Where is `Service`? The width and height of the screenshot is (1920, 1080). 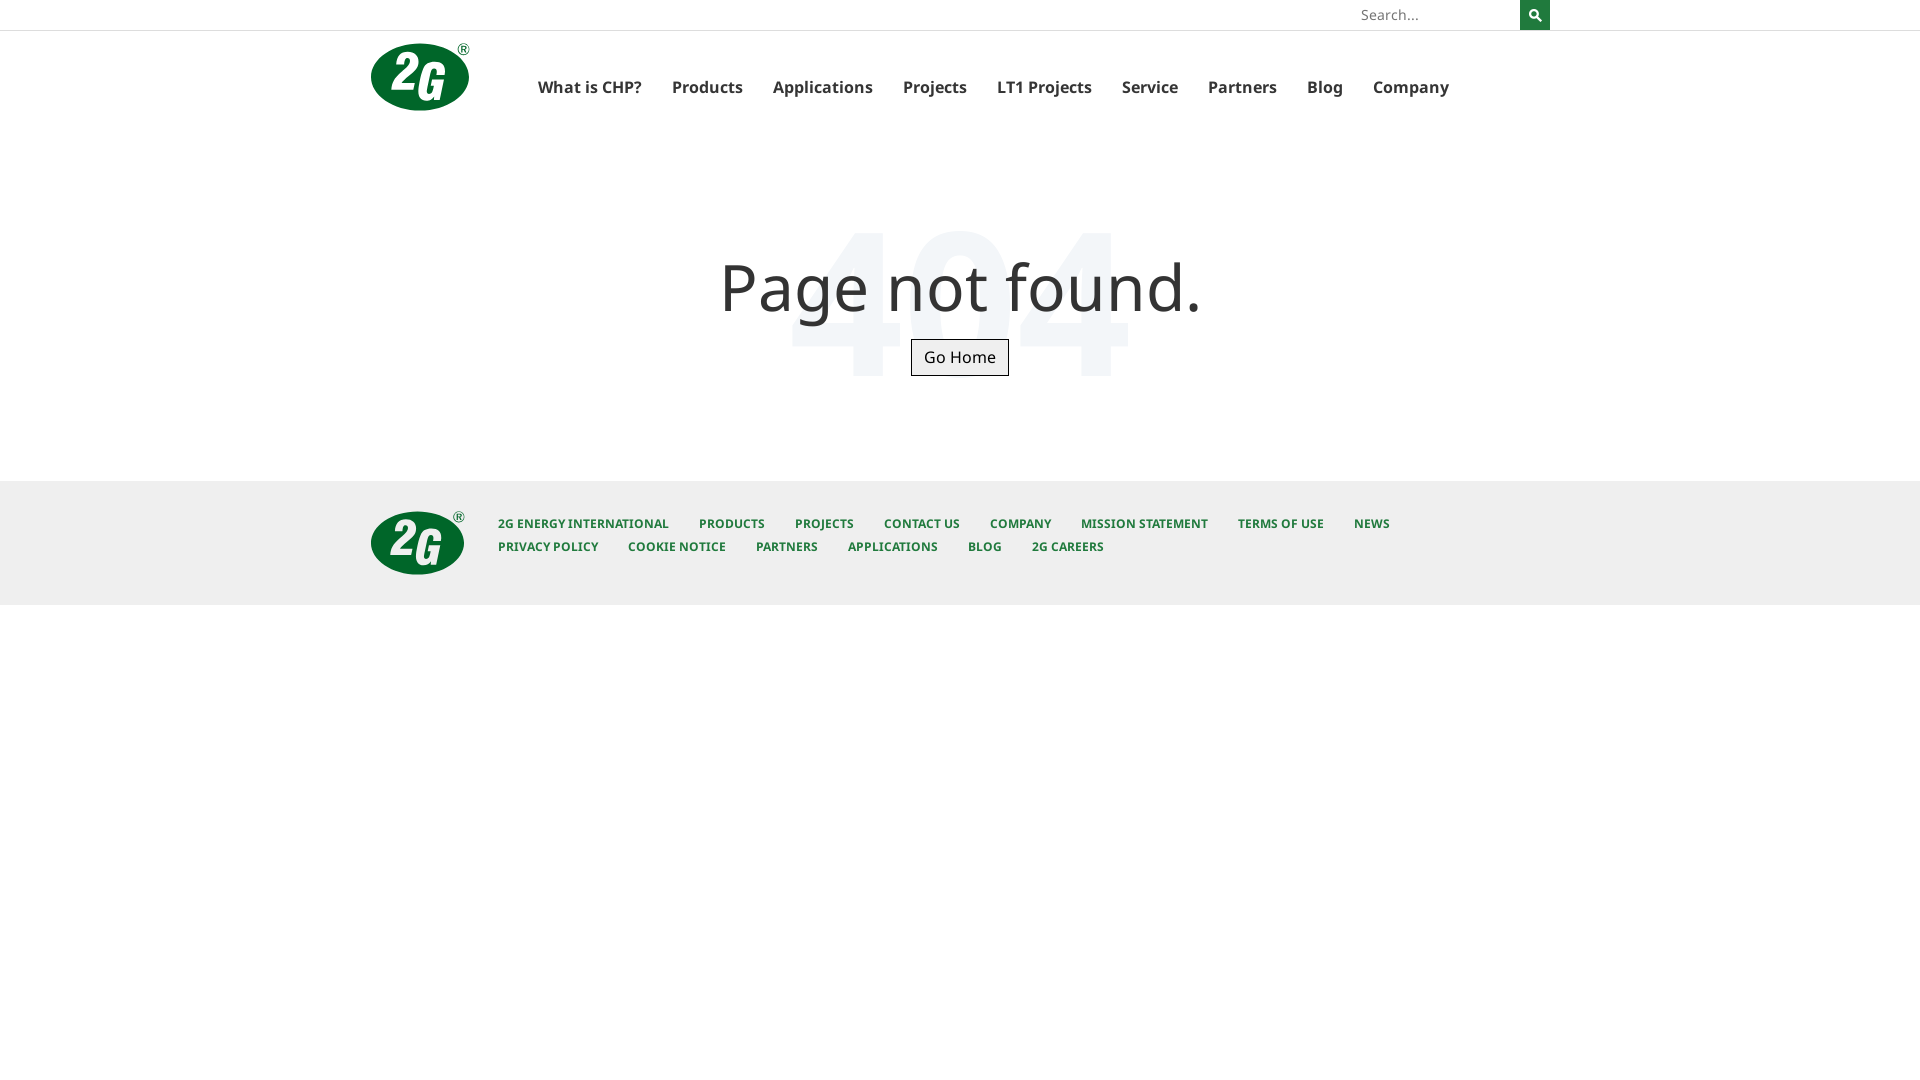
Service is located at coordinates (1150, 90).